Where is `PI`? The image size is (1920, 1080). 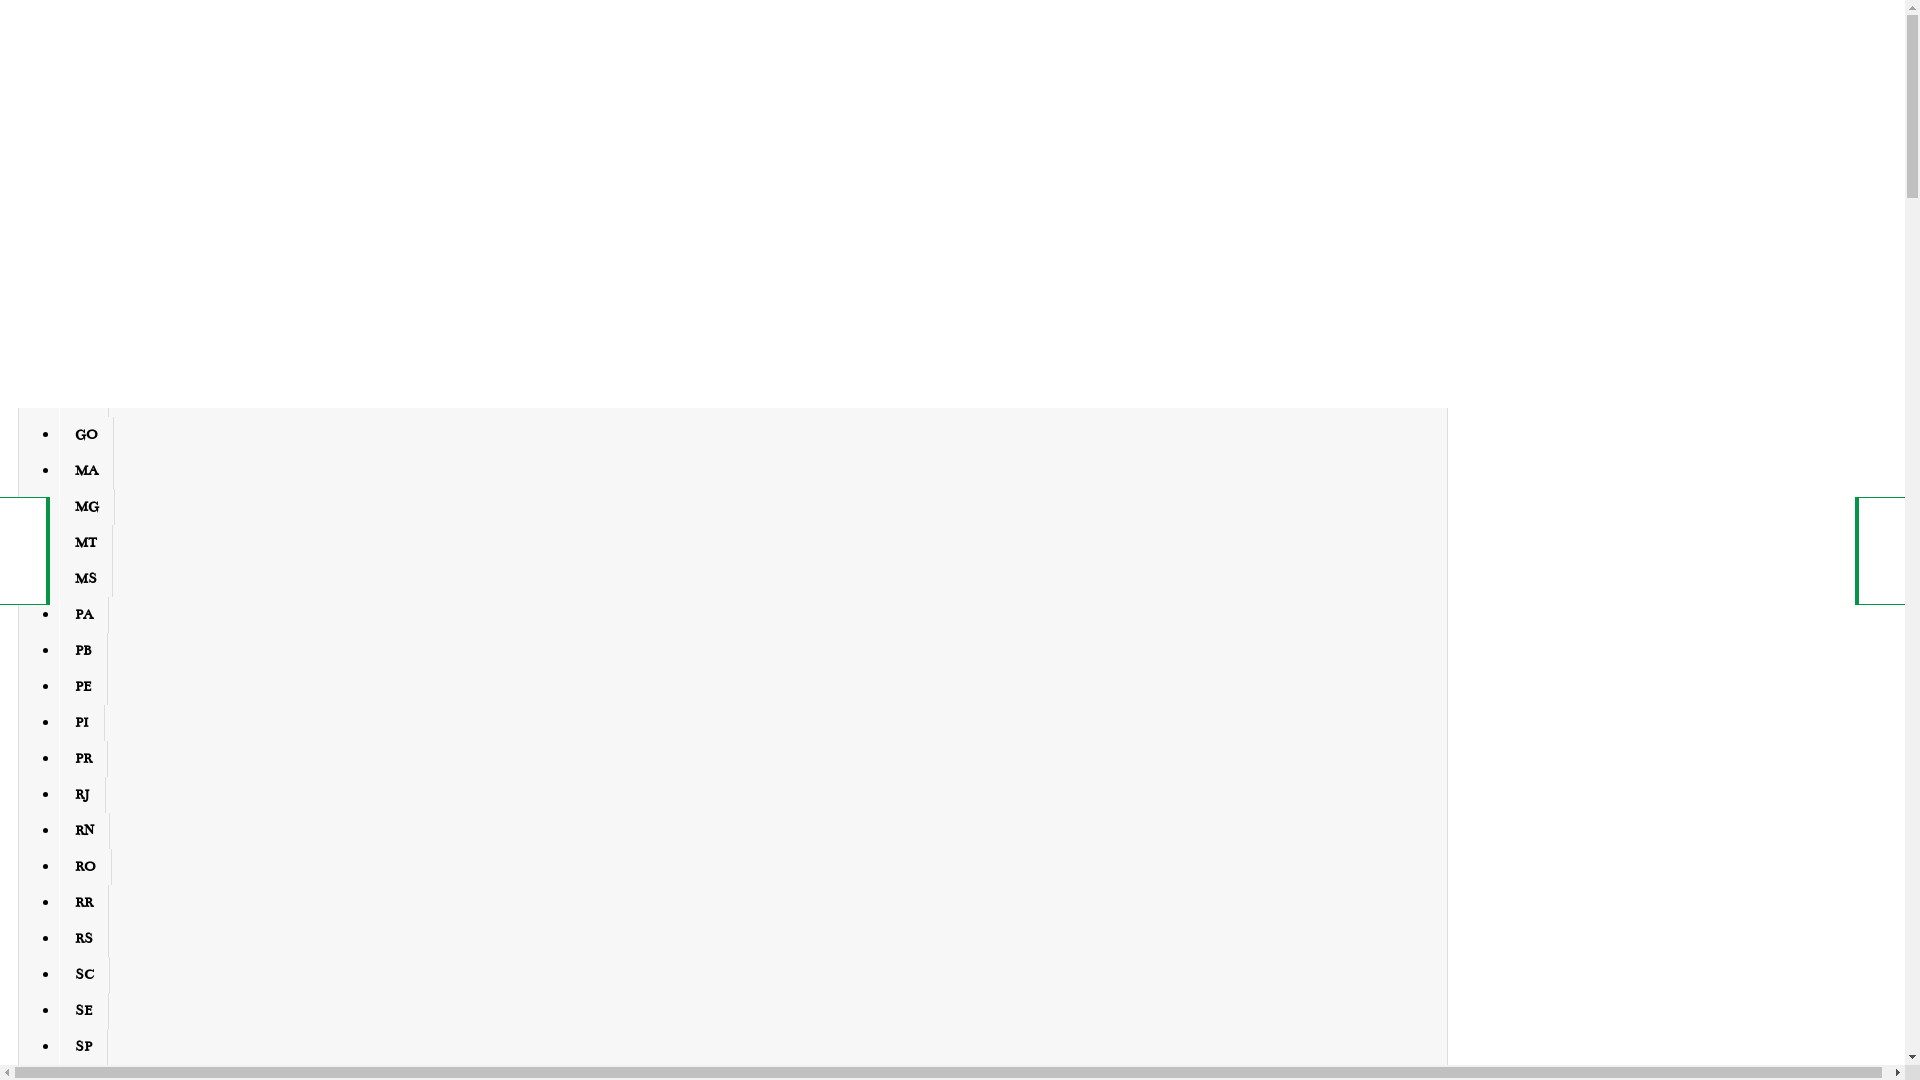
PI is located at coordinates (82, 723).